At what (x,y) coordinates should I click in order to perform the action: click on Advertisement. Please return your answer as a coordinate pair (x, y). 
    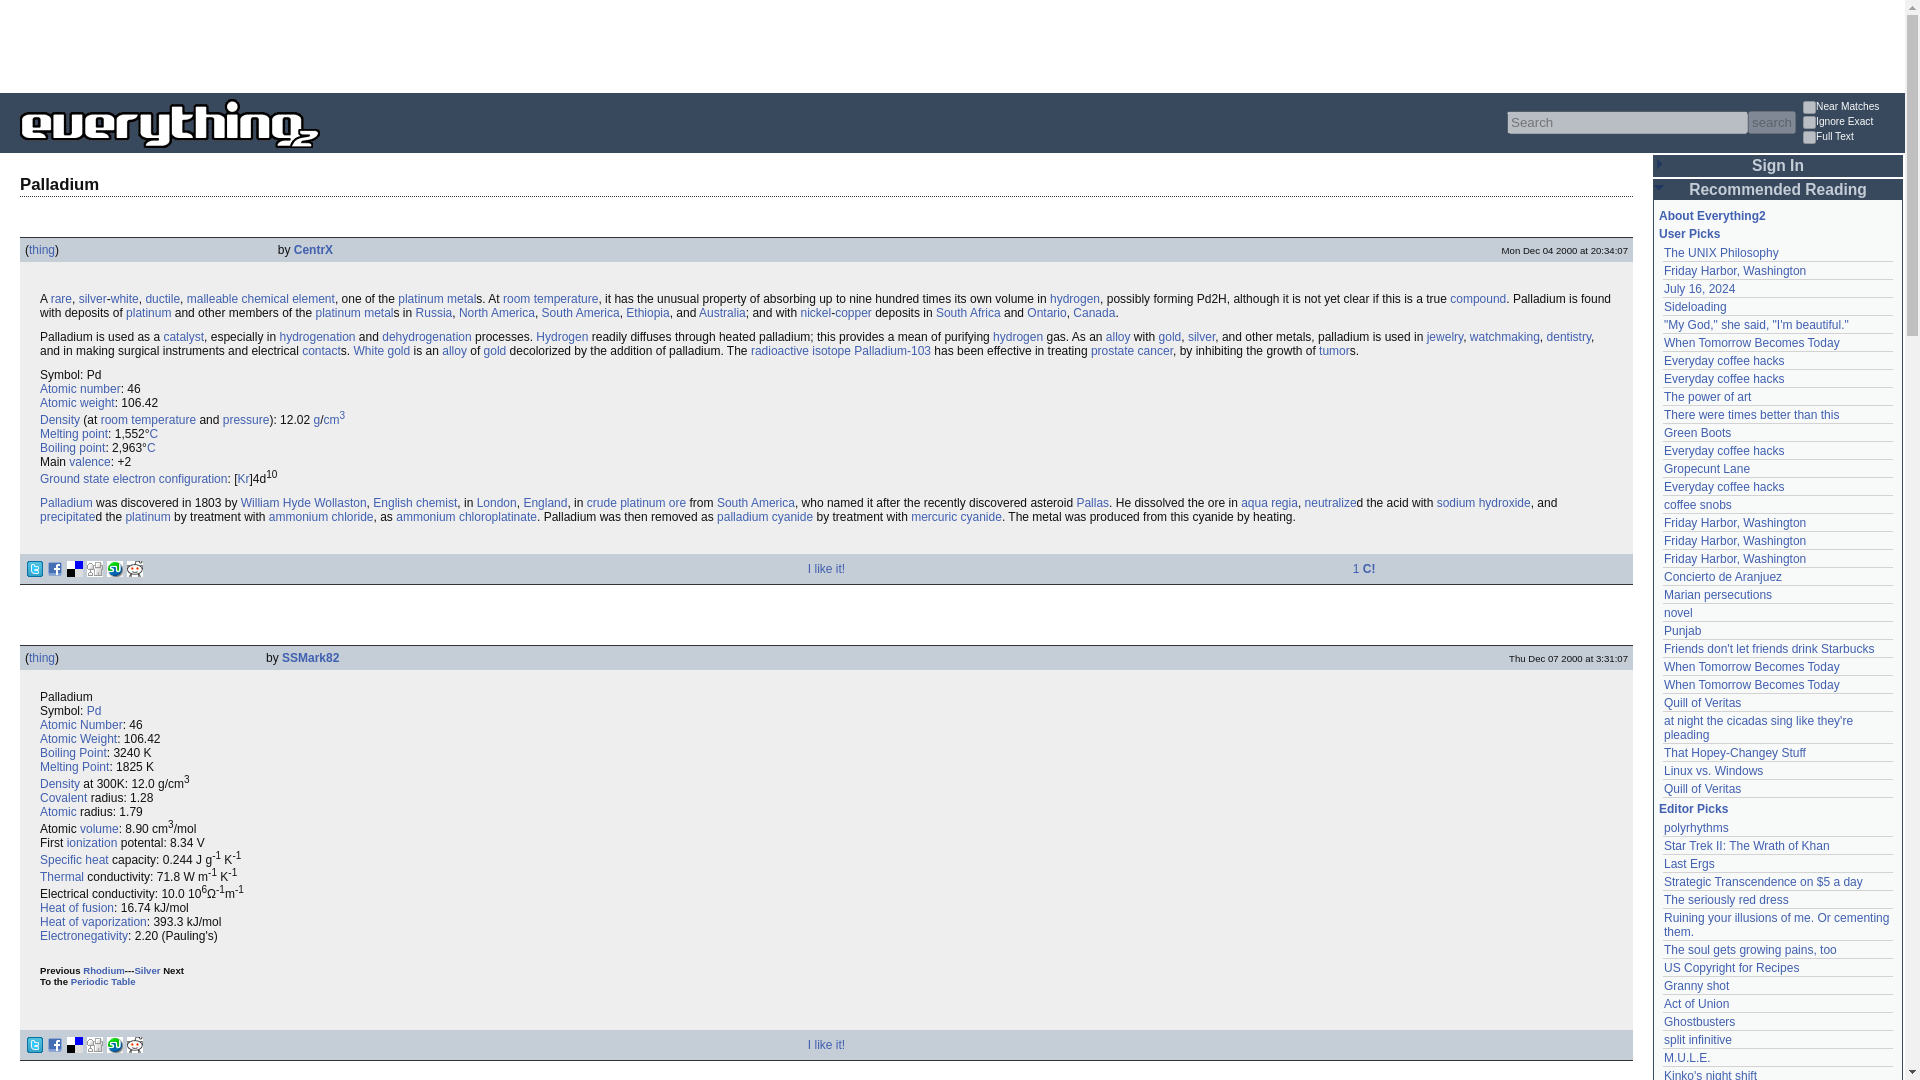
    Looking at the image, I should click on (364, 44).